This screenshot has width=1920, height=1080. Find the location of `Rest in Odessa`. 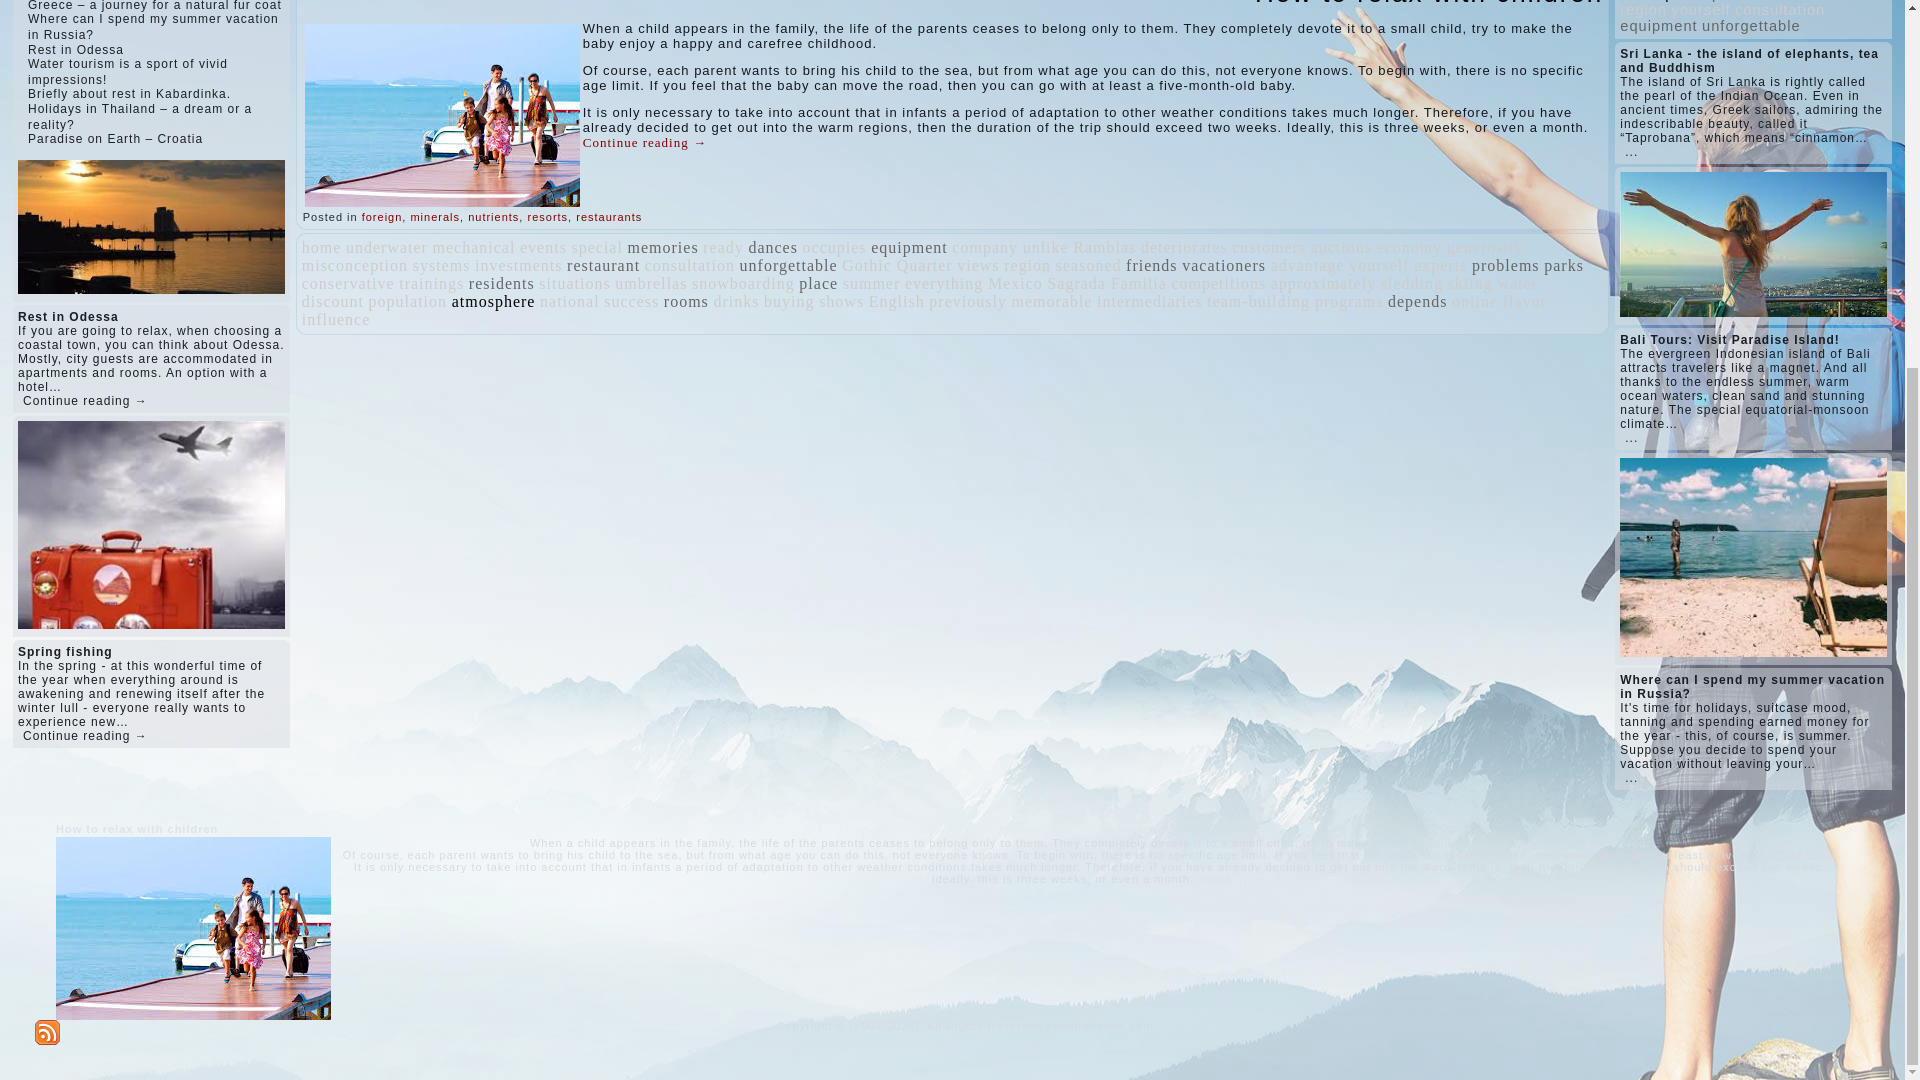

Rest in Odessa is located at coordinates (76, 49).